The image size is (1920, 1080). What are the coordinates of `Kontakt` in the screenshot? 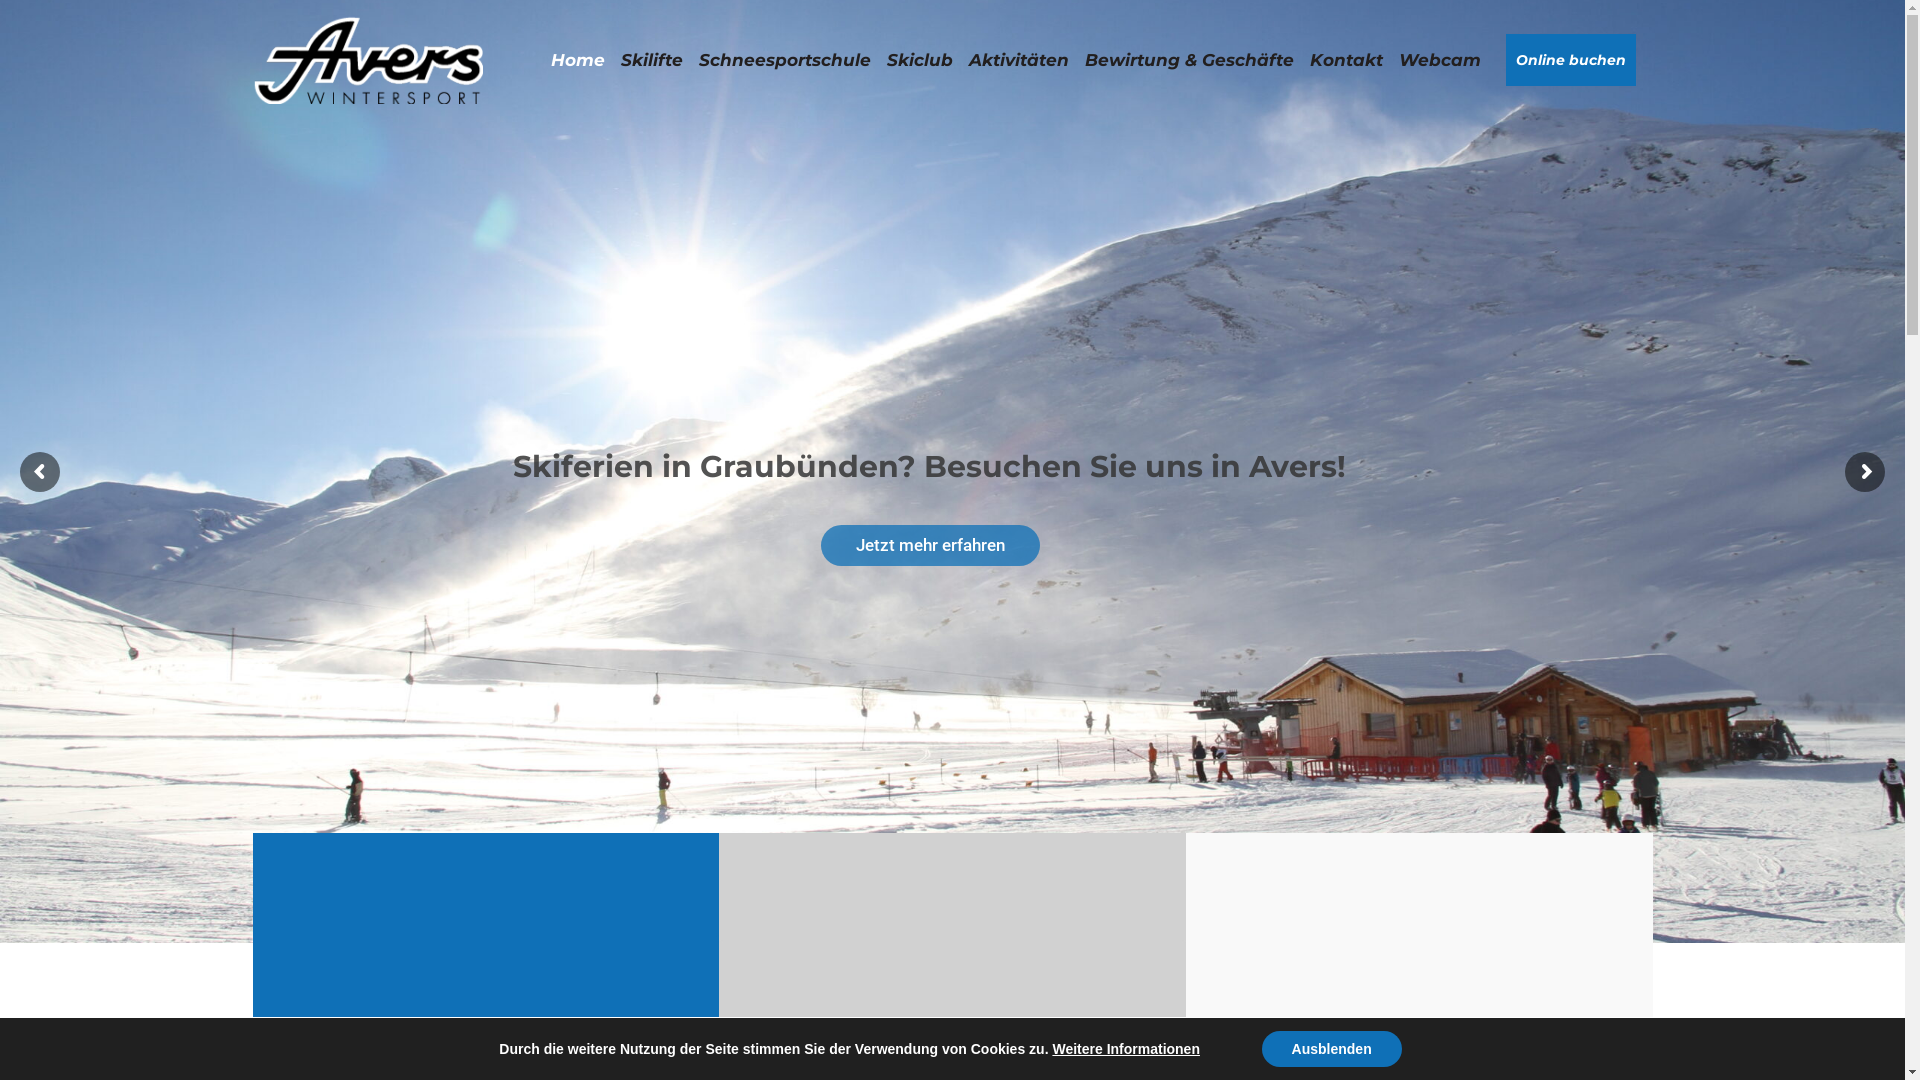 It's located at (1346, 60).